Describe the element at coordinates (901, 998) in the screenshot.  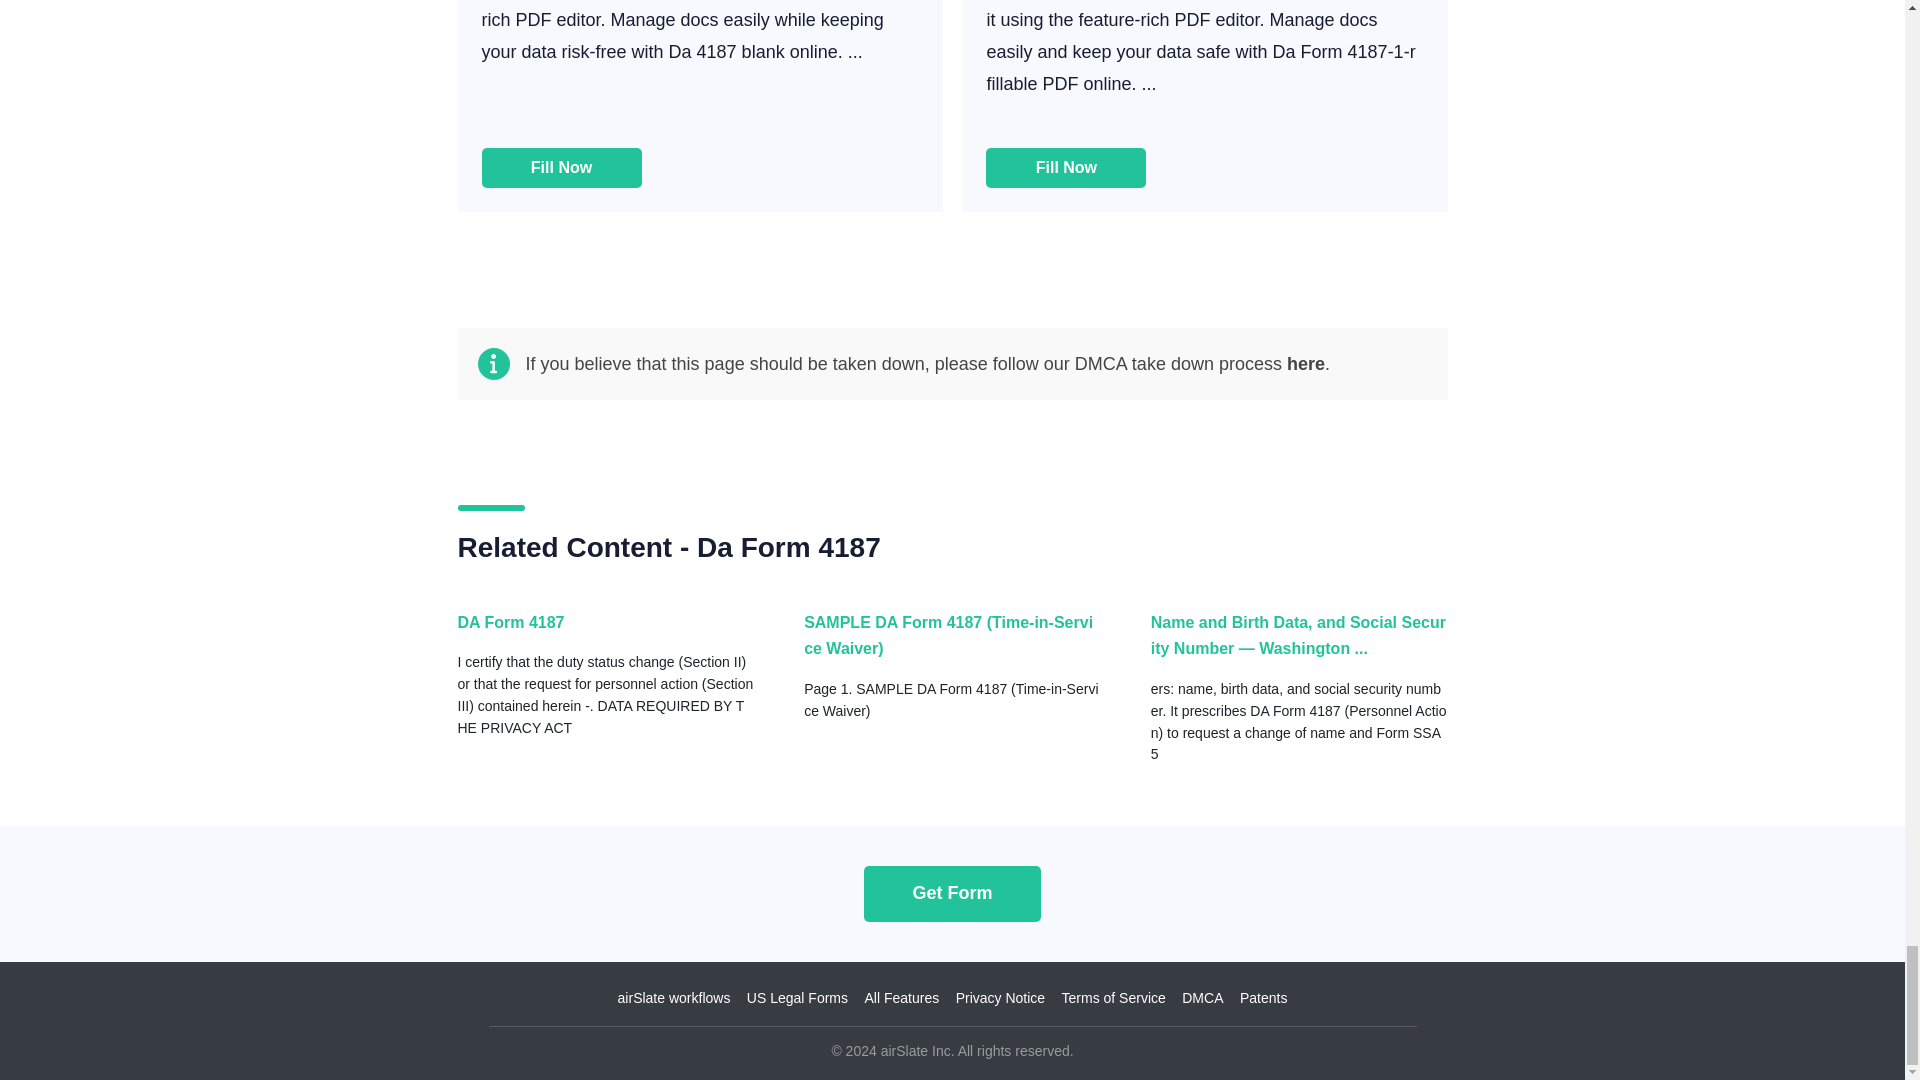
I see `All Features` at that location.